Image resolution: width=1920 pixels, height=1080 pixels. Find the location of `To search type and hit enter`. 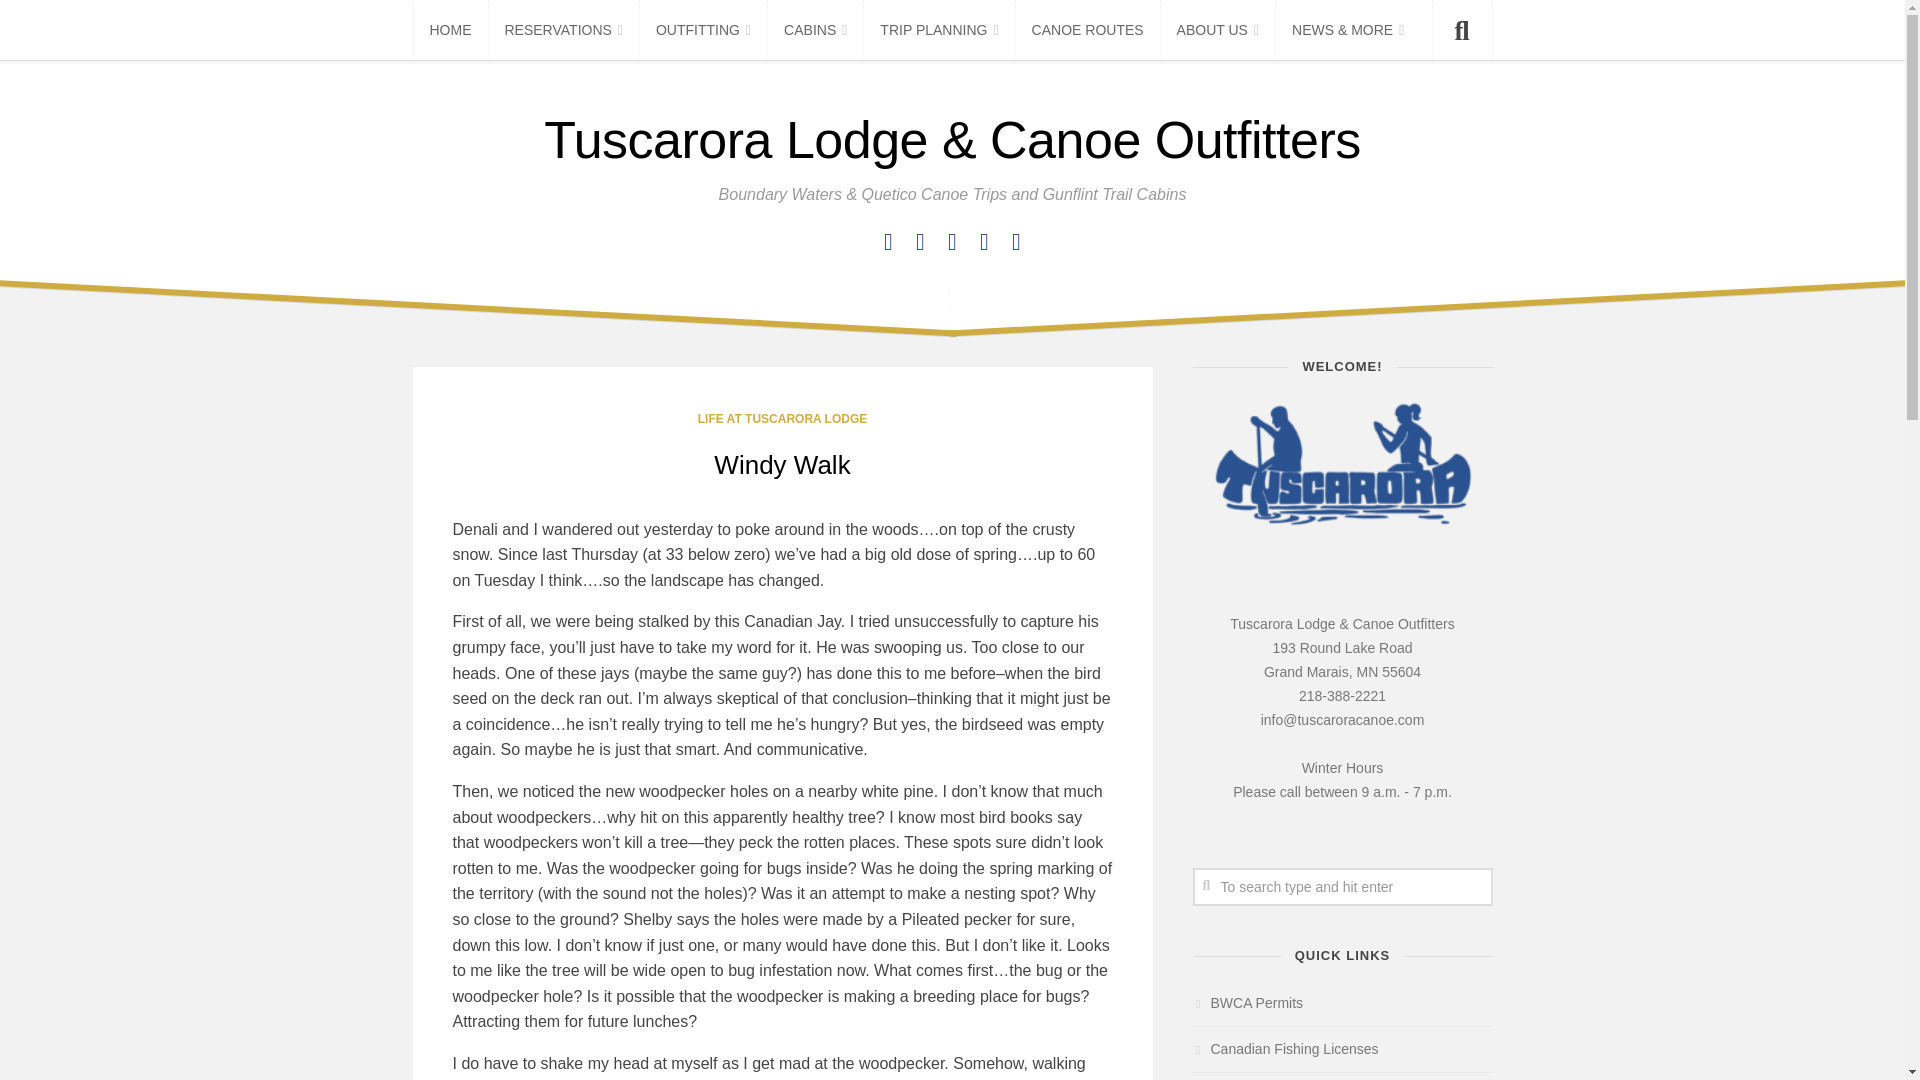

To search type and hit enter is located at coordinates (1342, 887).